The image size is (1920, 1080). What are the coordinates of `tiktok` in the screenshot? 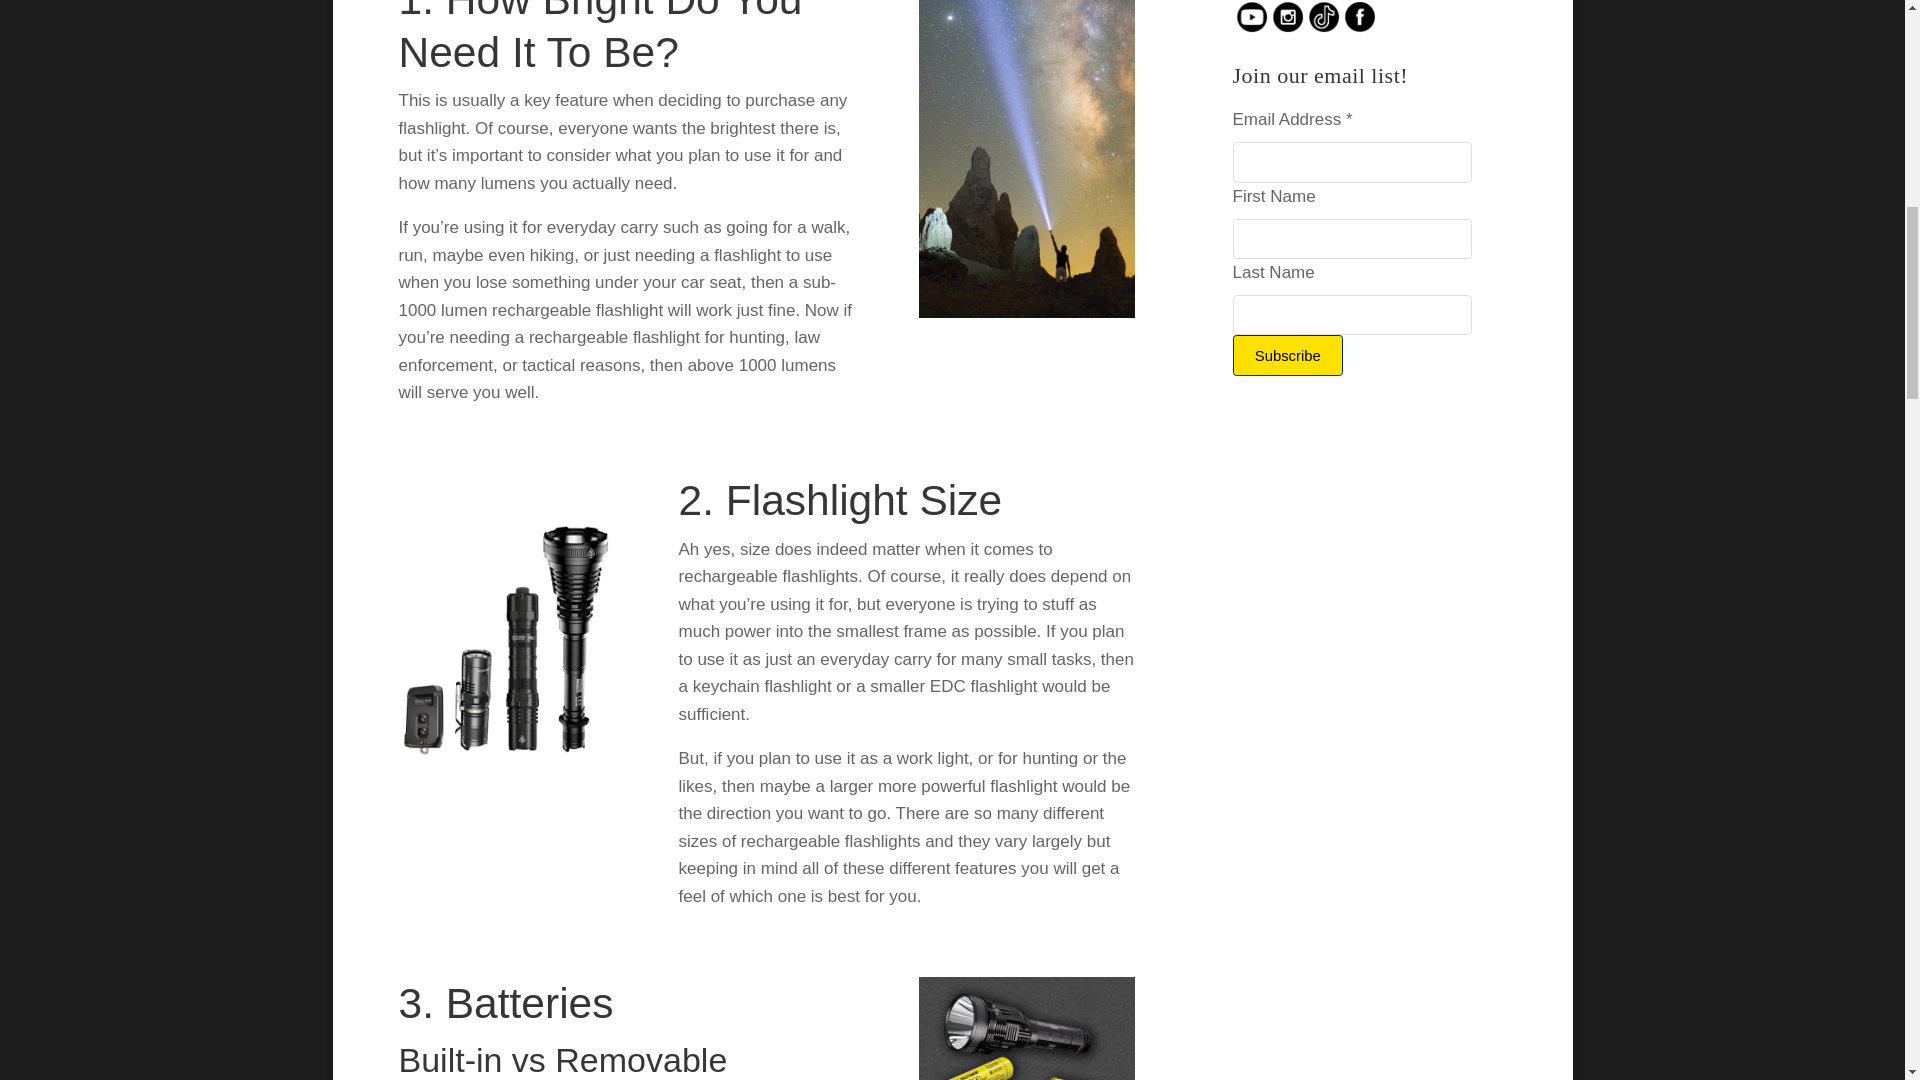 It's located at (1324, 16).